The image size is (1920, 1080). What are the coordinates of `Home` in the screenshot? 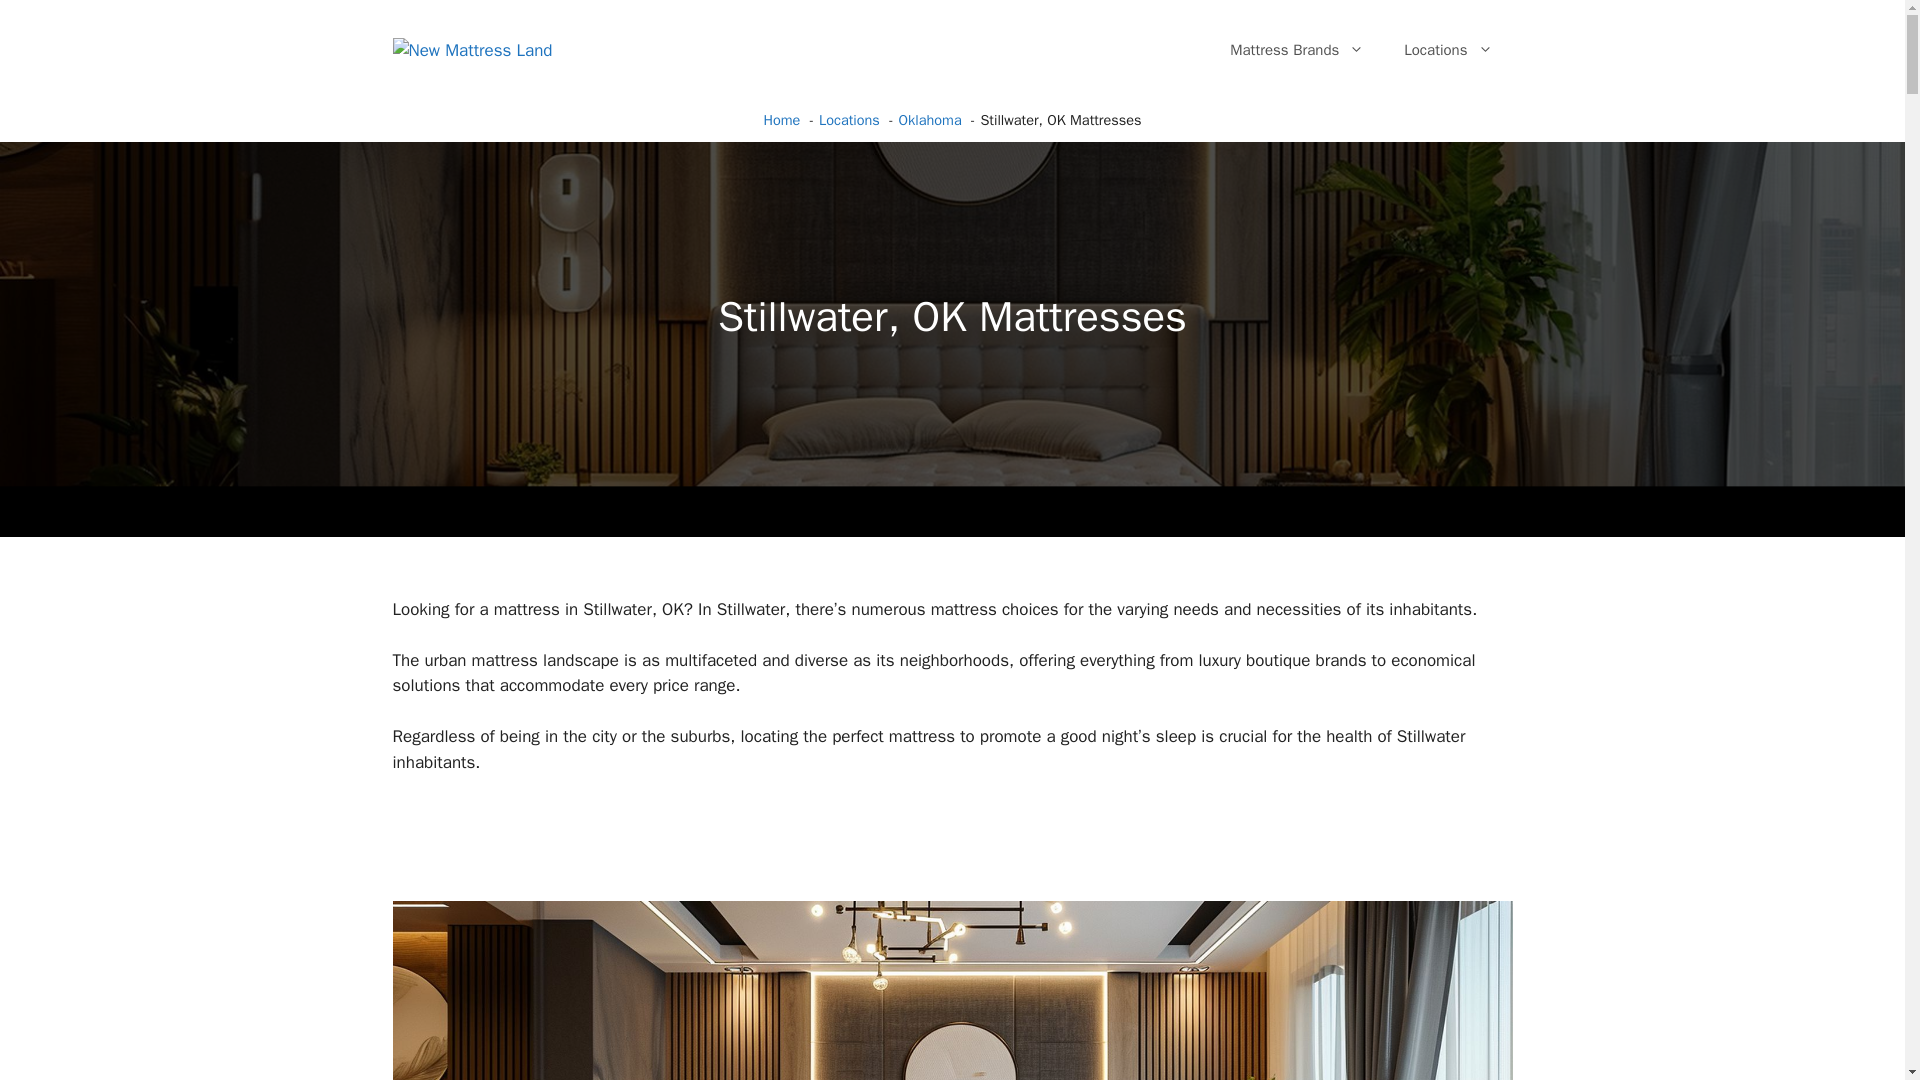 It's located at (781, 120).